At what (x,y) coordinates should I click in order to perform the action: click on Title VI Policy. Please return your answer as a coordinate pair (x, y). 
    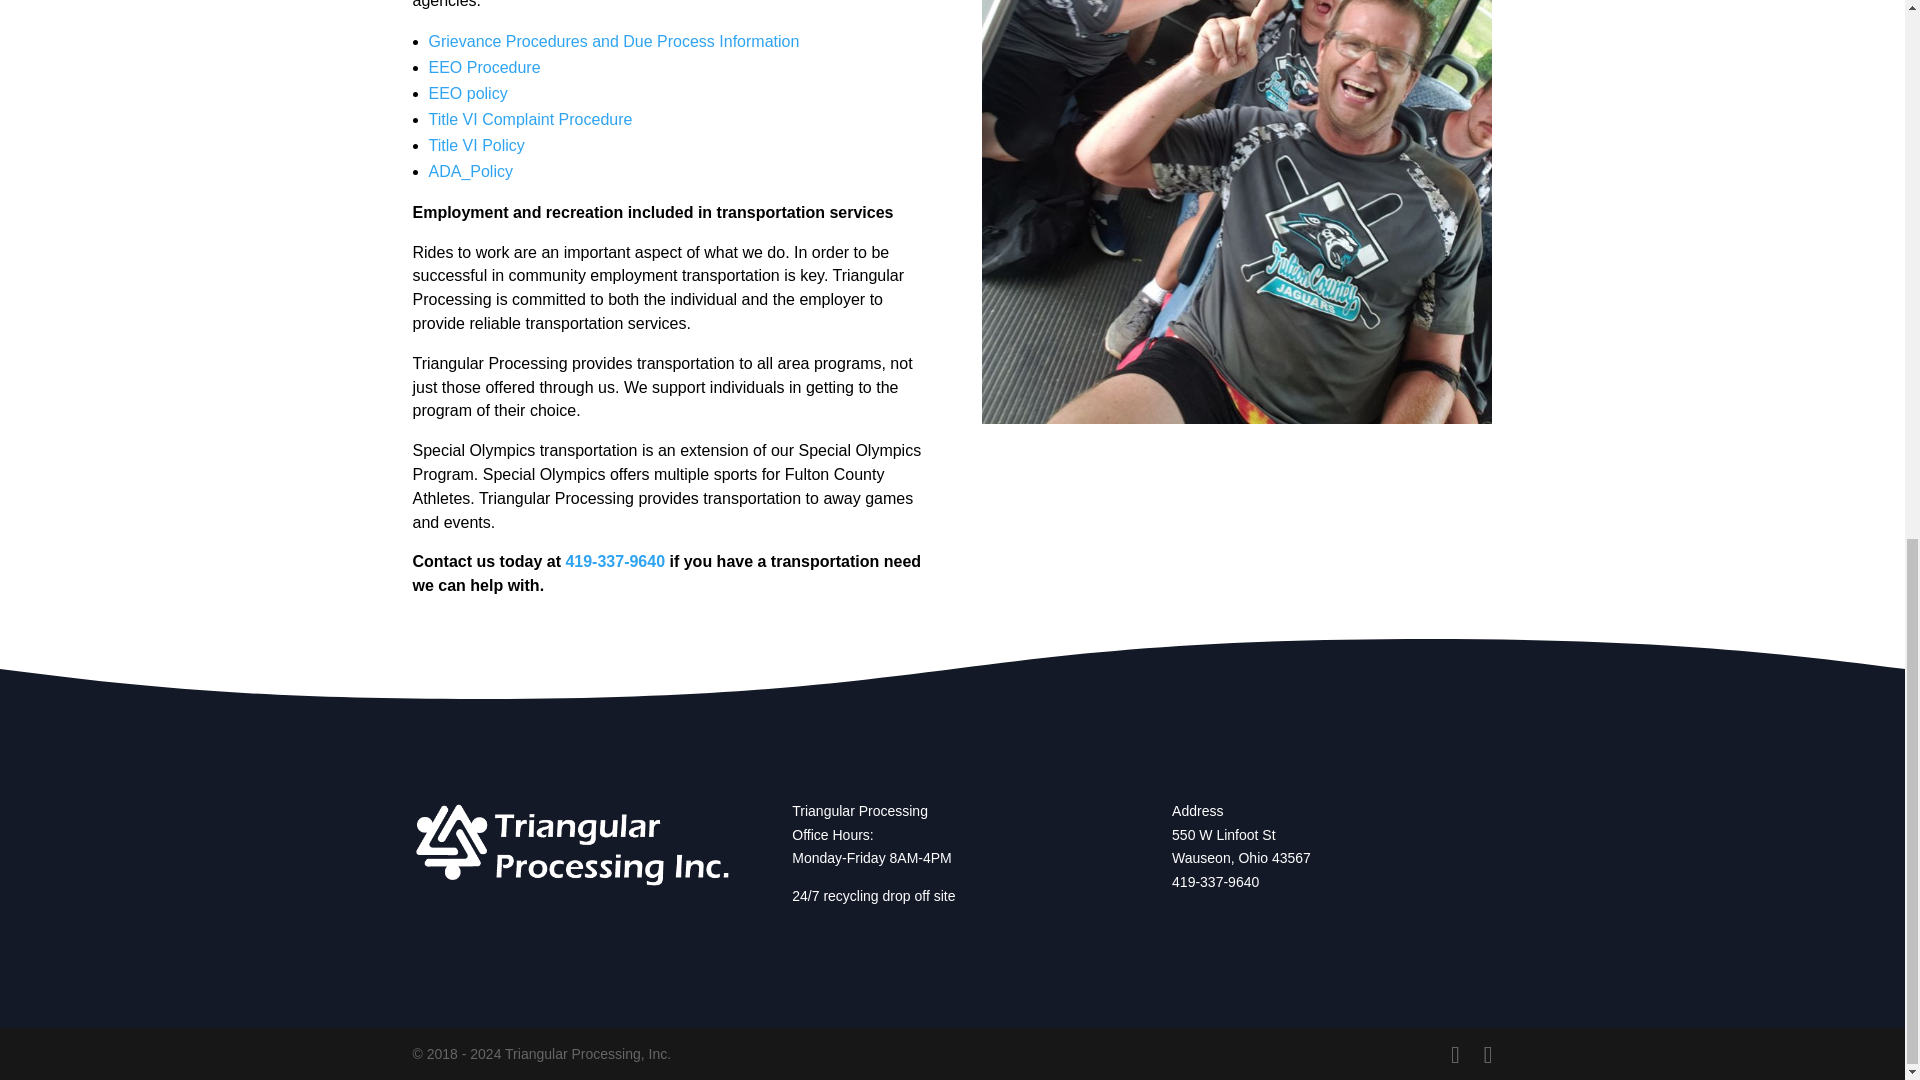
    Looking at the image, I should click on (476, 146).